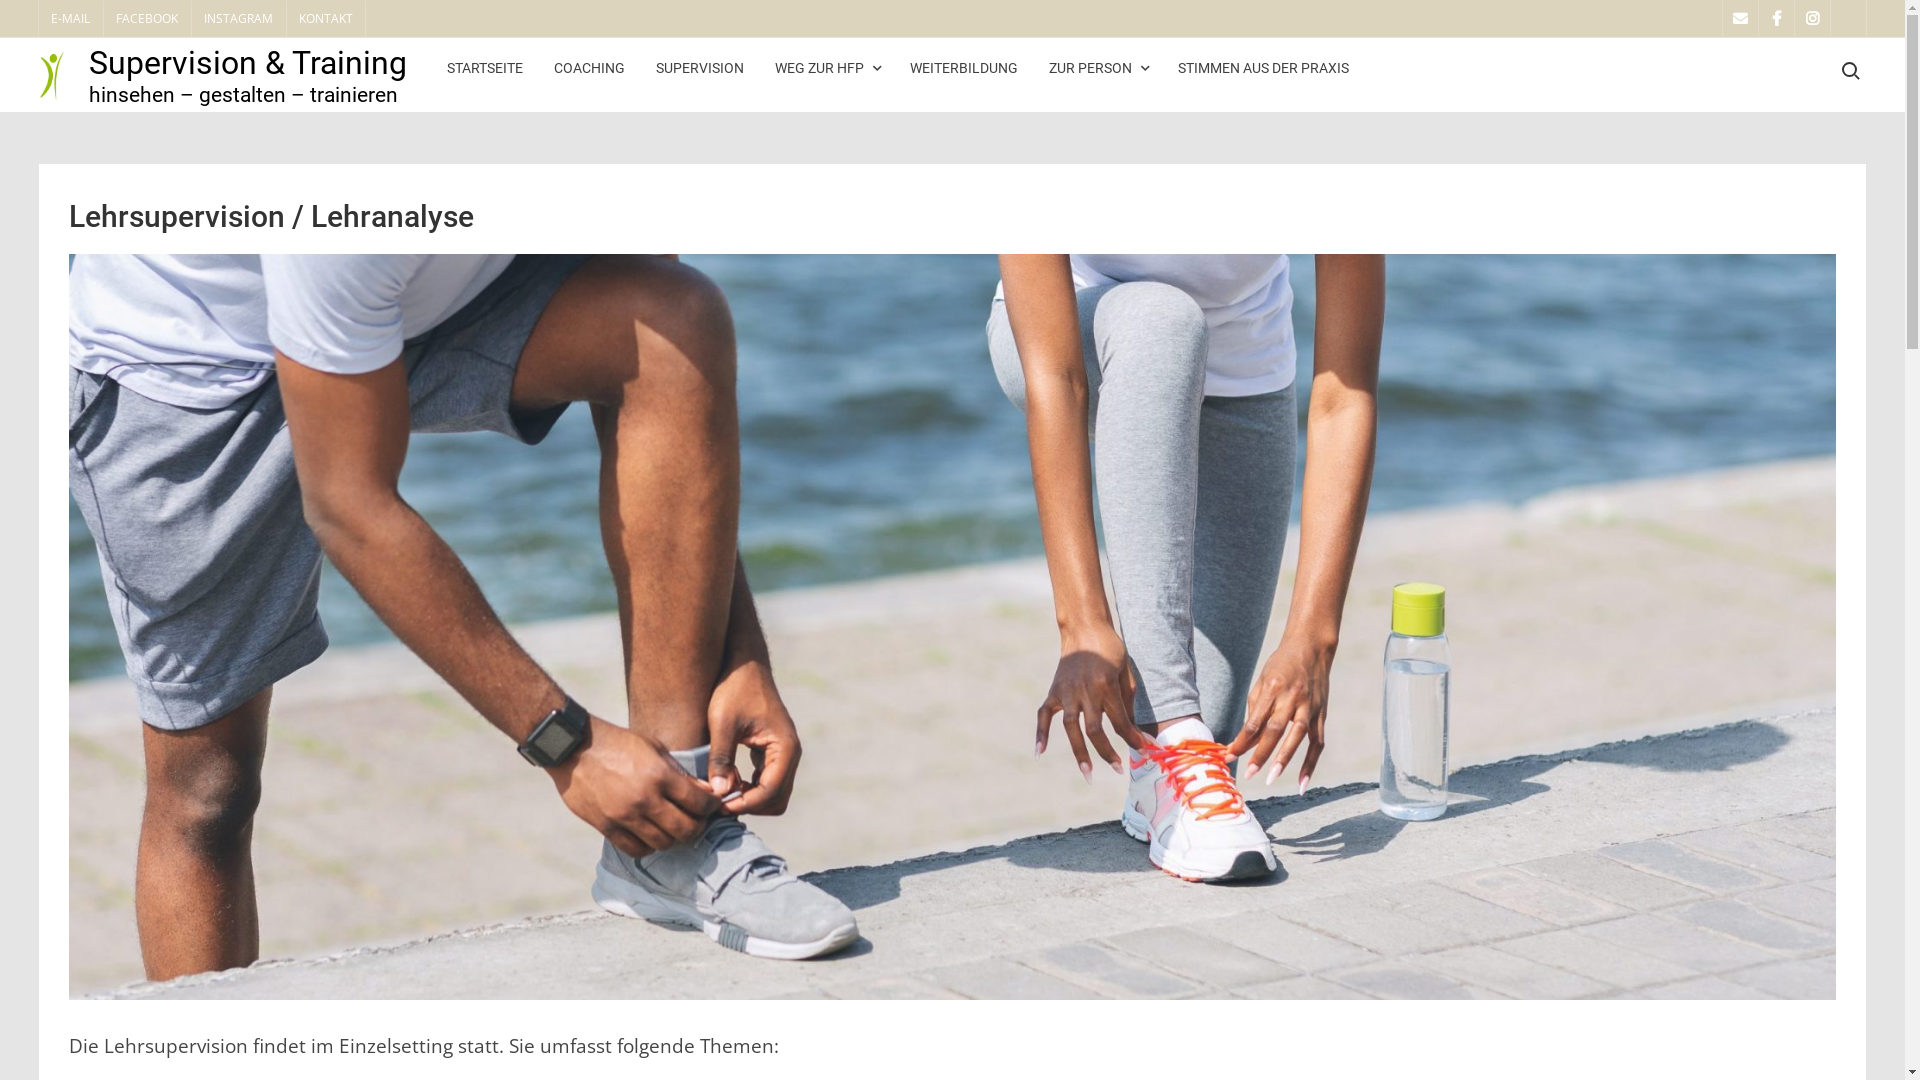 The width and height of the screenshot is (1920, 1080). What do you see at coordinates (700, 68) in the screenshot?
I see `SUPERVISION` at bounding box center [700, 68].